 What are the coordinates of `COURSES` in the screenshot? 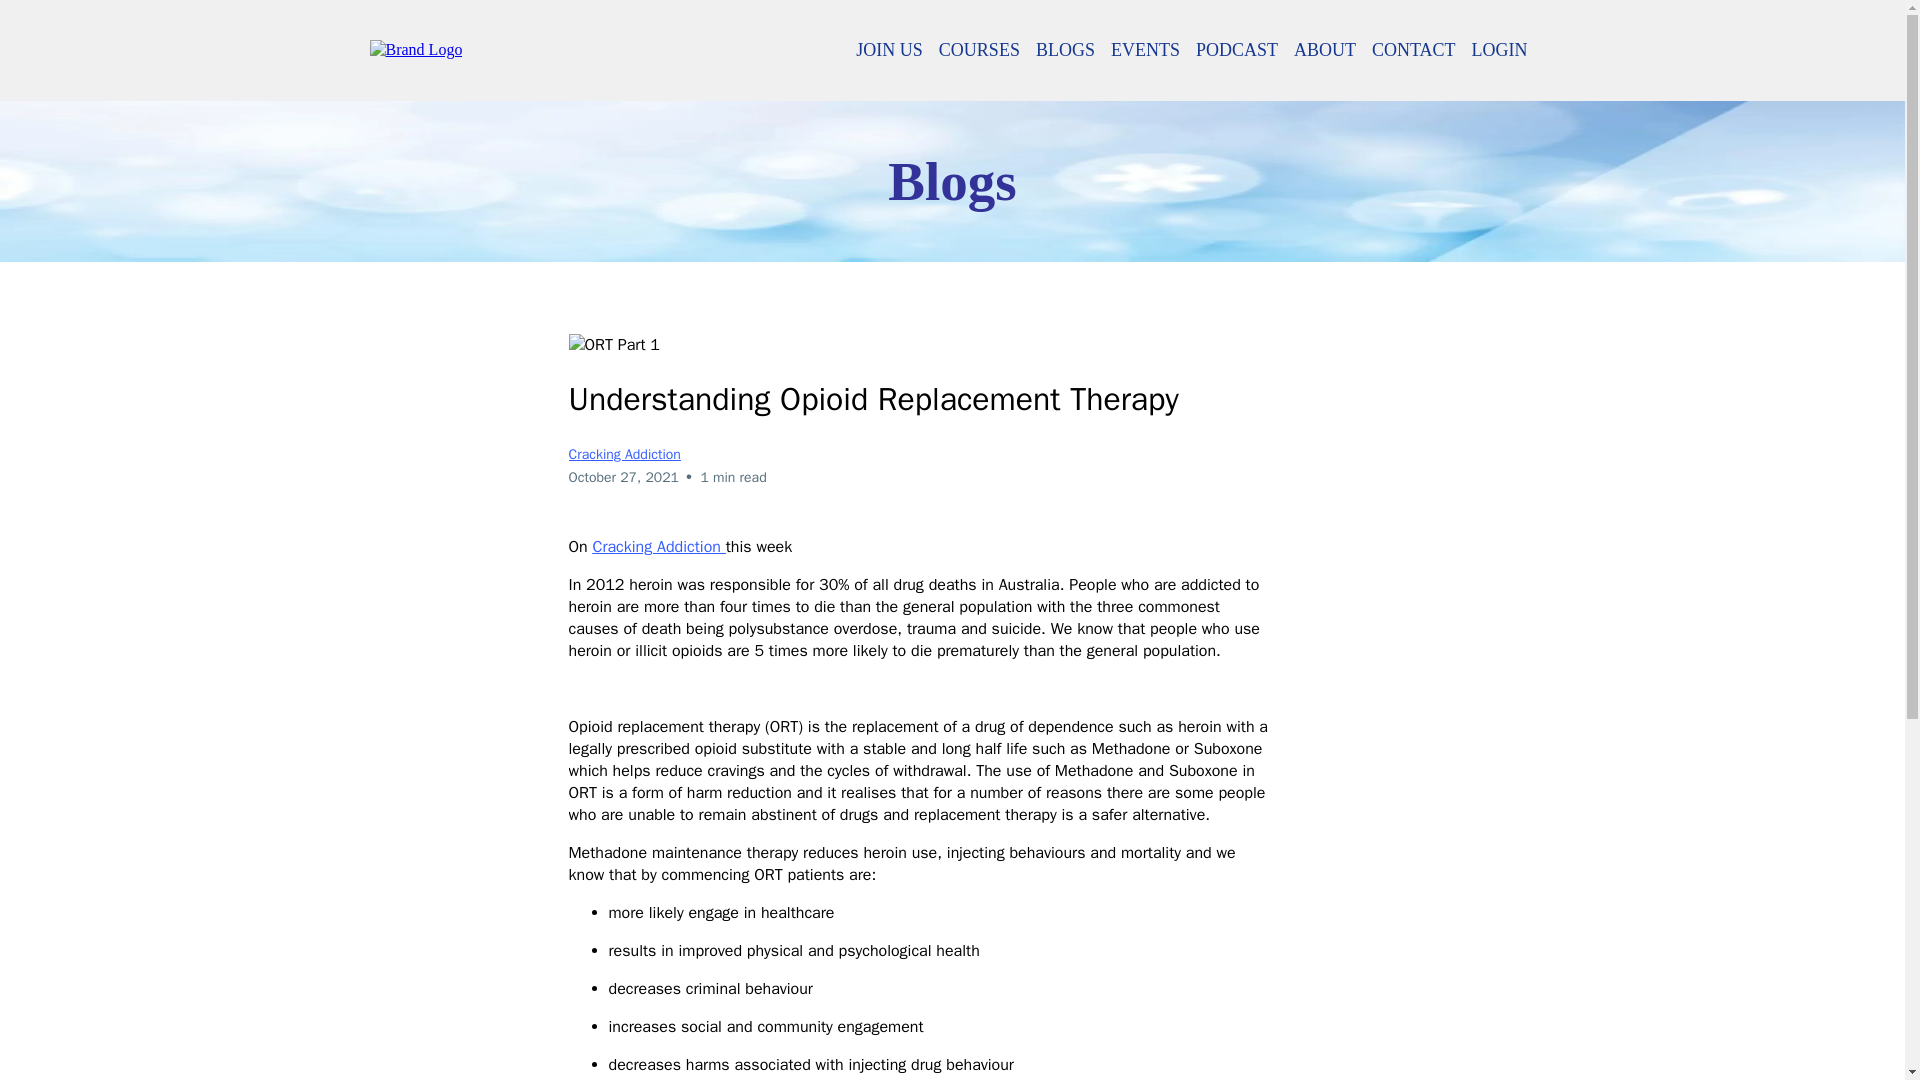 It's located at (979, 50).